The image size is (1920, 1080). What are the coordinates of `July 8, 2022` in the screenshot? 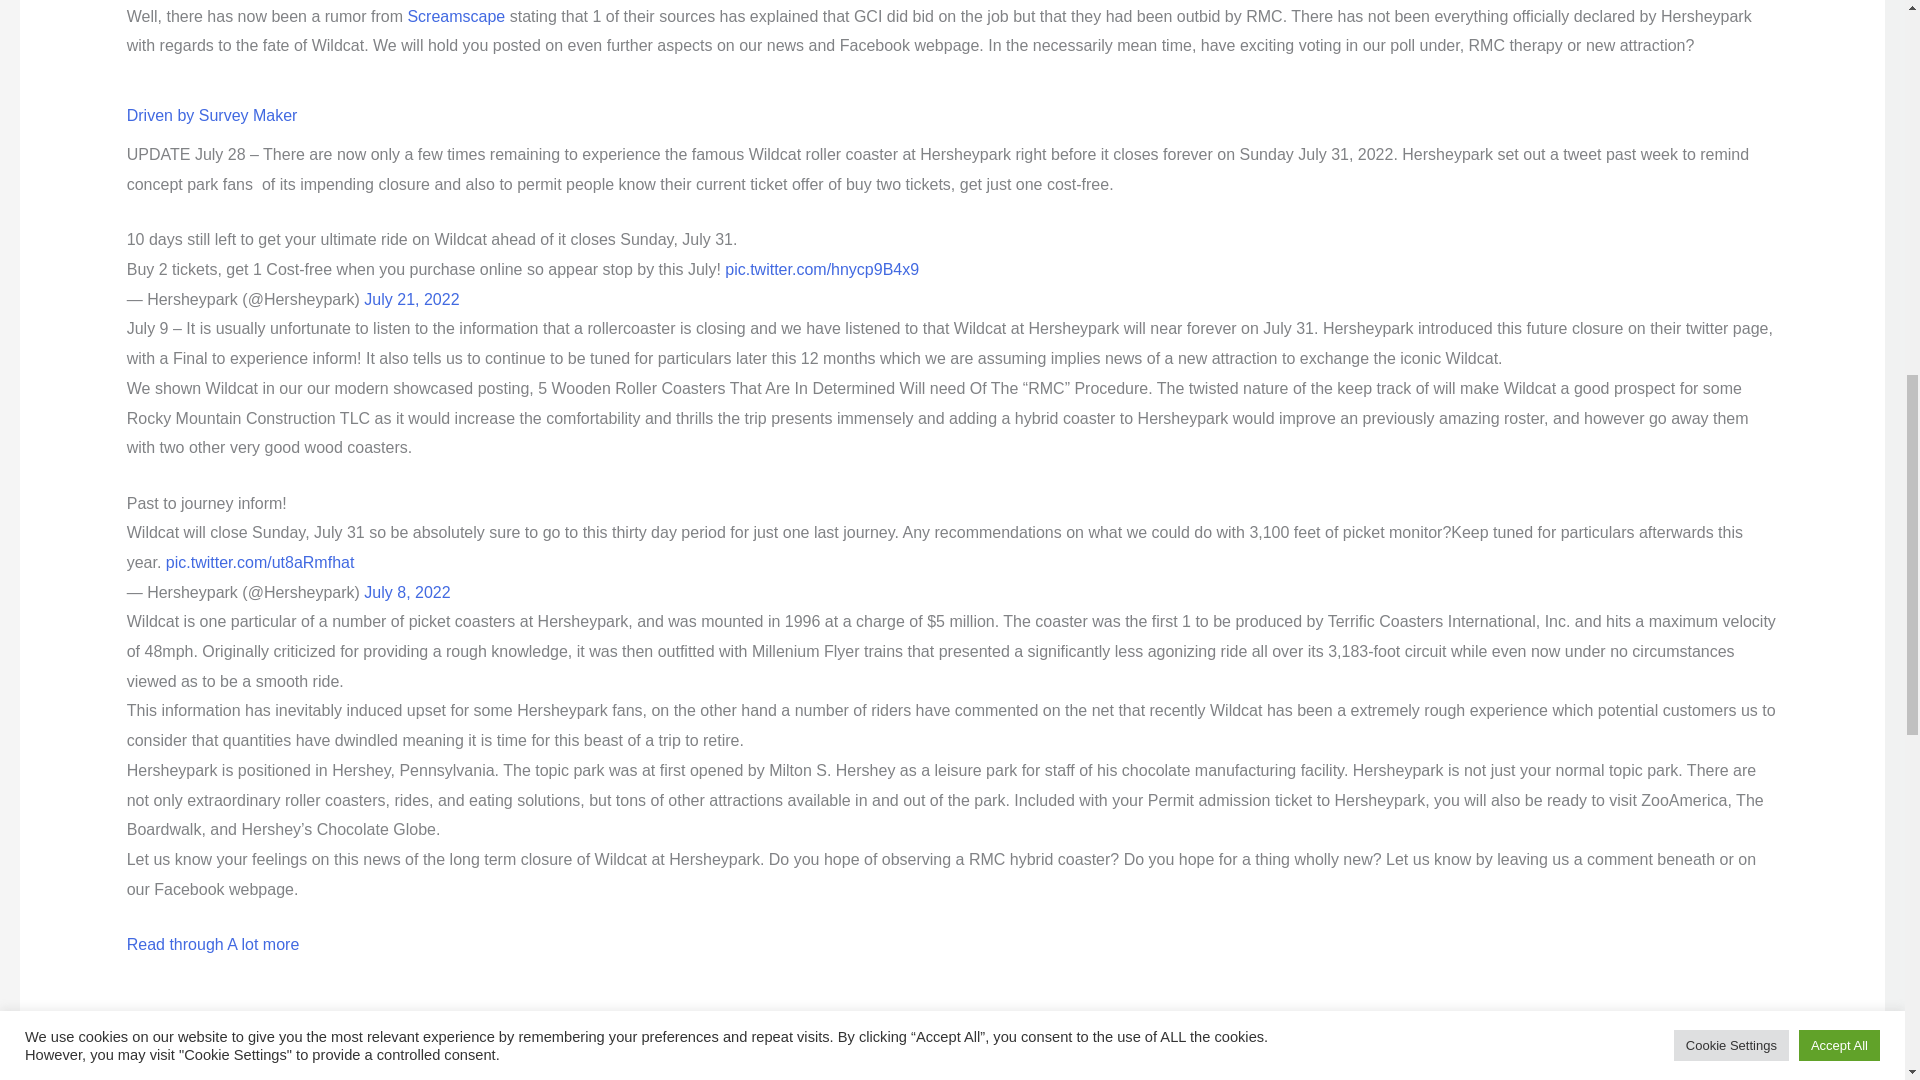 It's located at (406, 592).